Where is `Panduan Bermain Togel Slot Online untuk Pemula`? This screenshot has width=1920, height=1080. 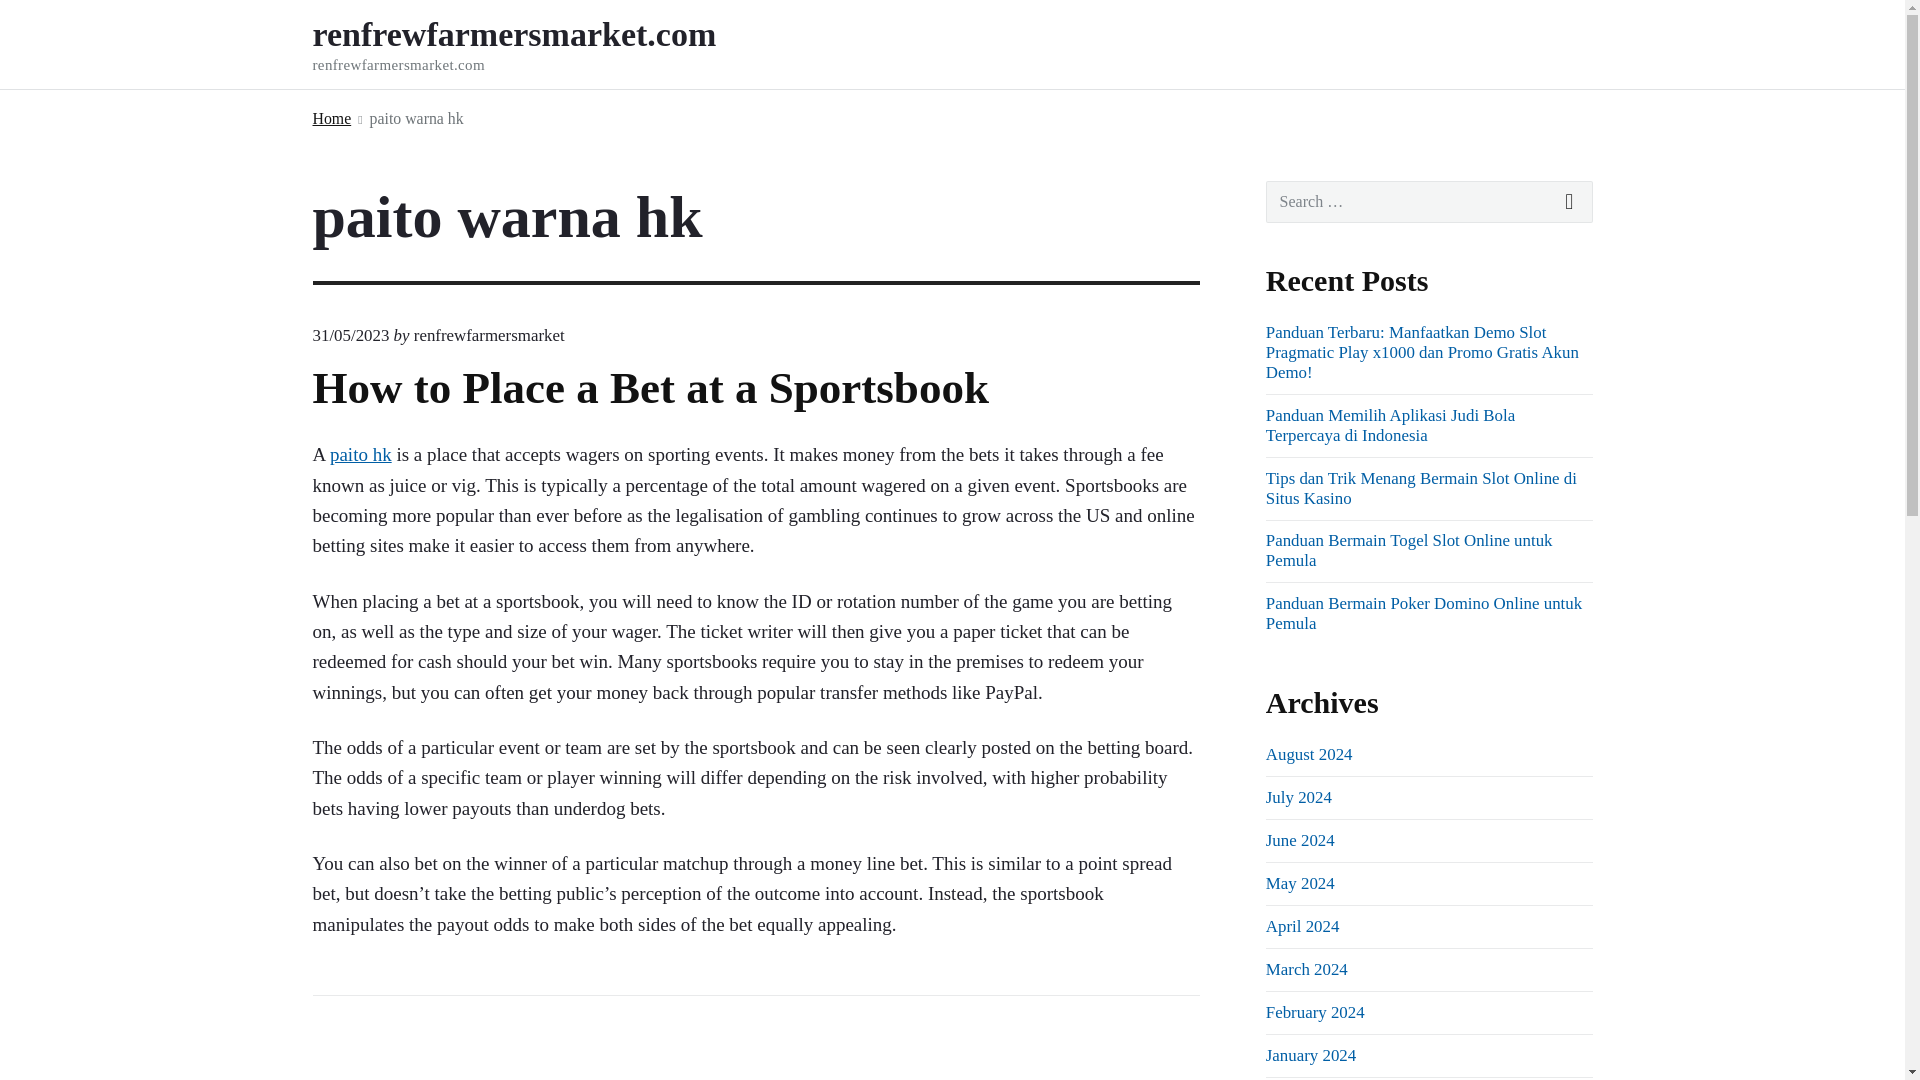
Panduan Bermain Togel Slot Online untuk Pemula is located at coordinates (1409, 550).